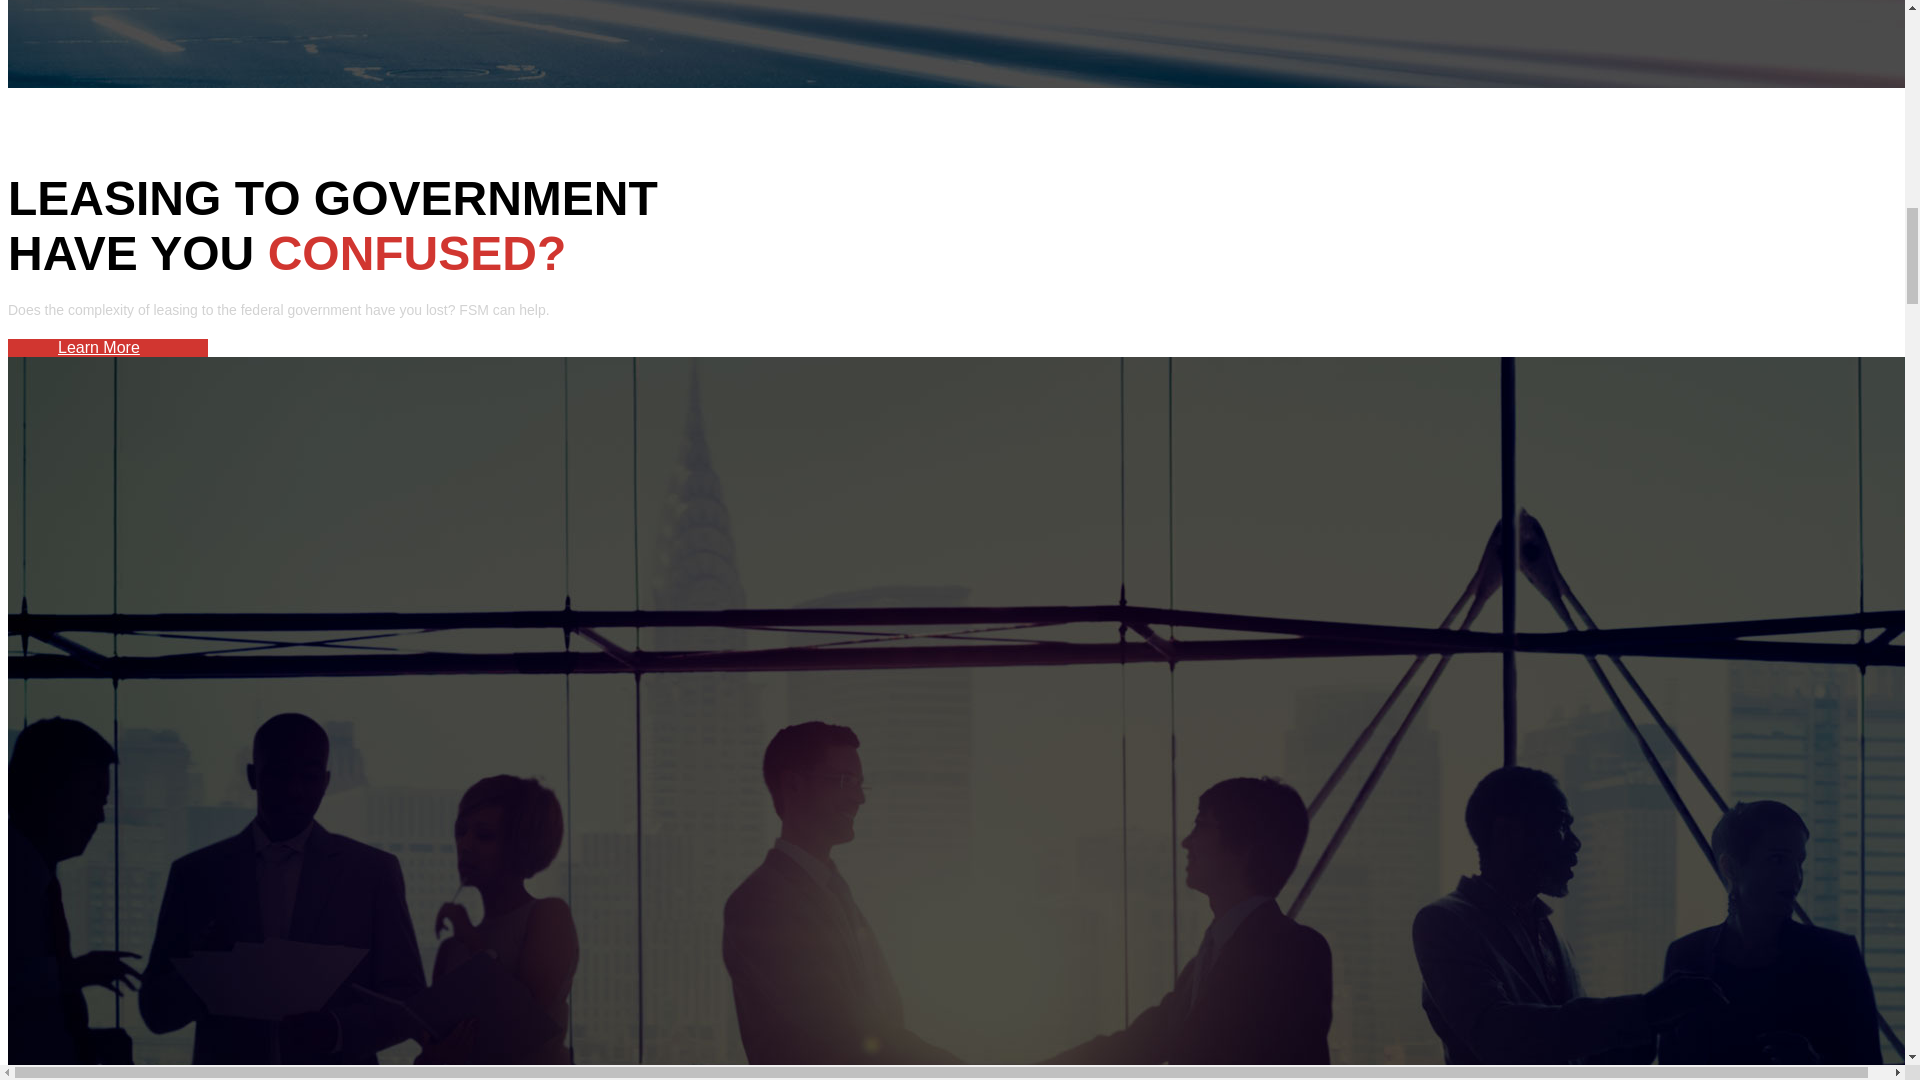 Image resolution: width=1920 pixels, height=1080 pixels. I want to click on Learn More, so click(98, 348).